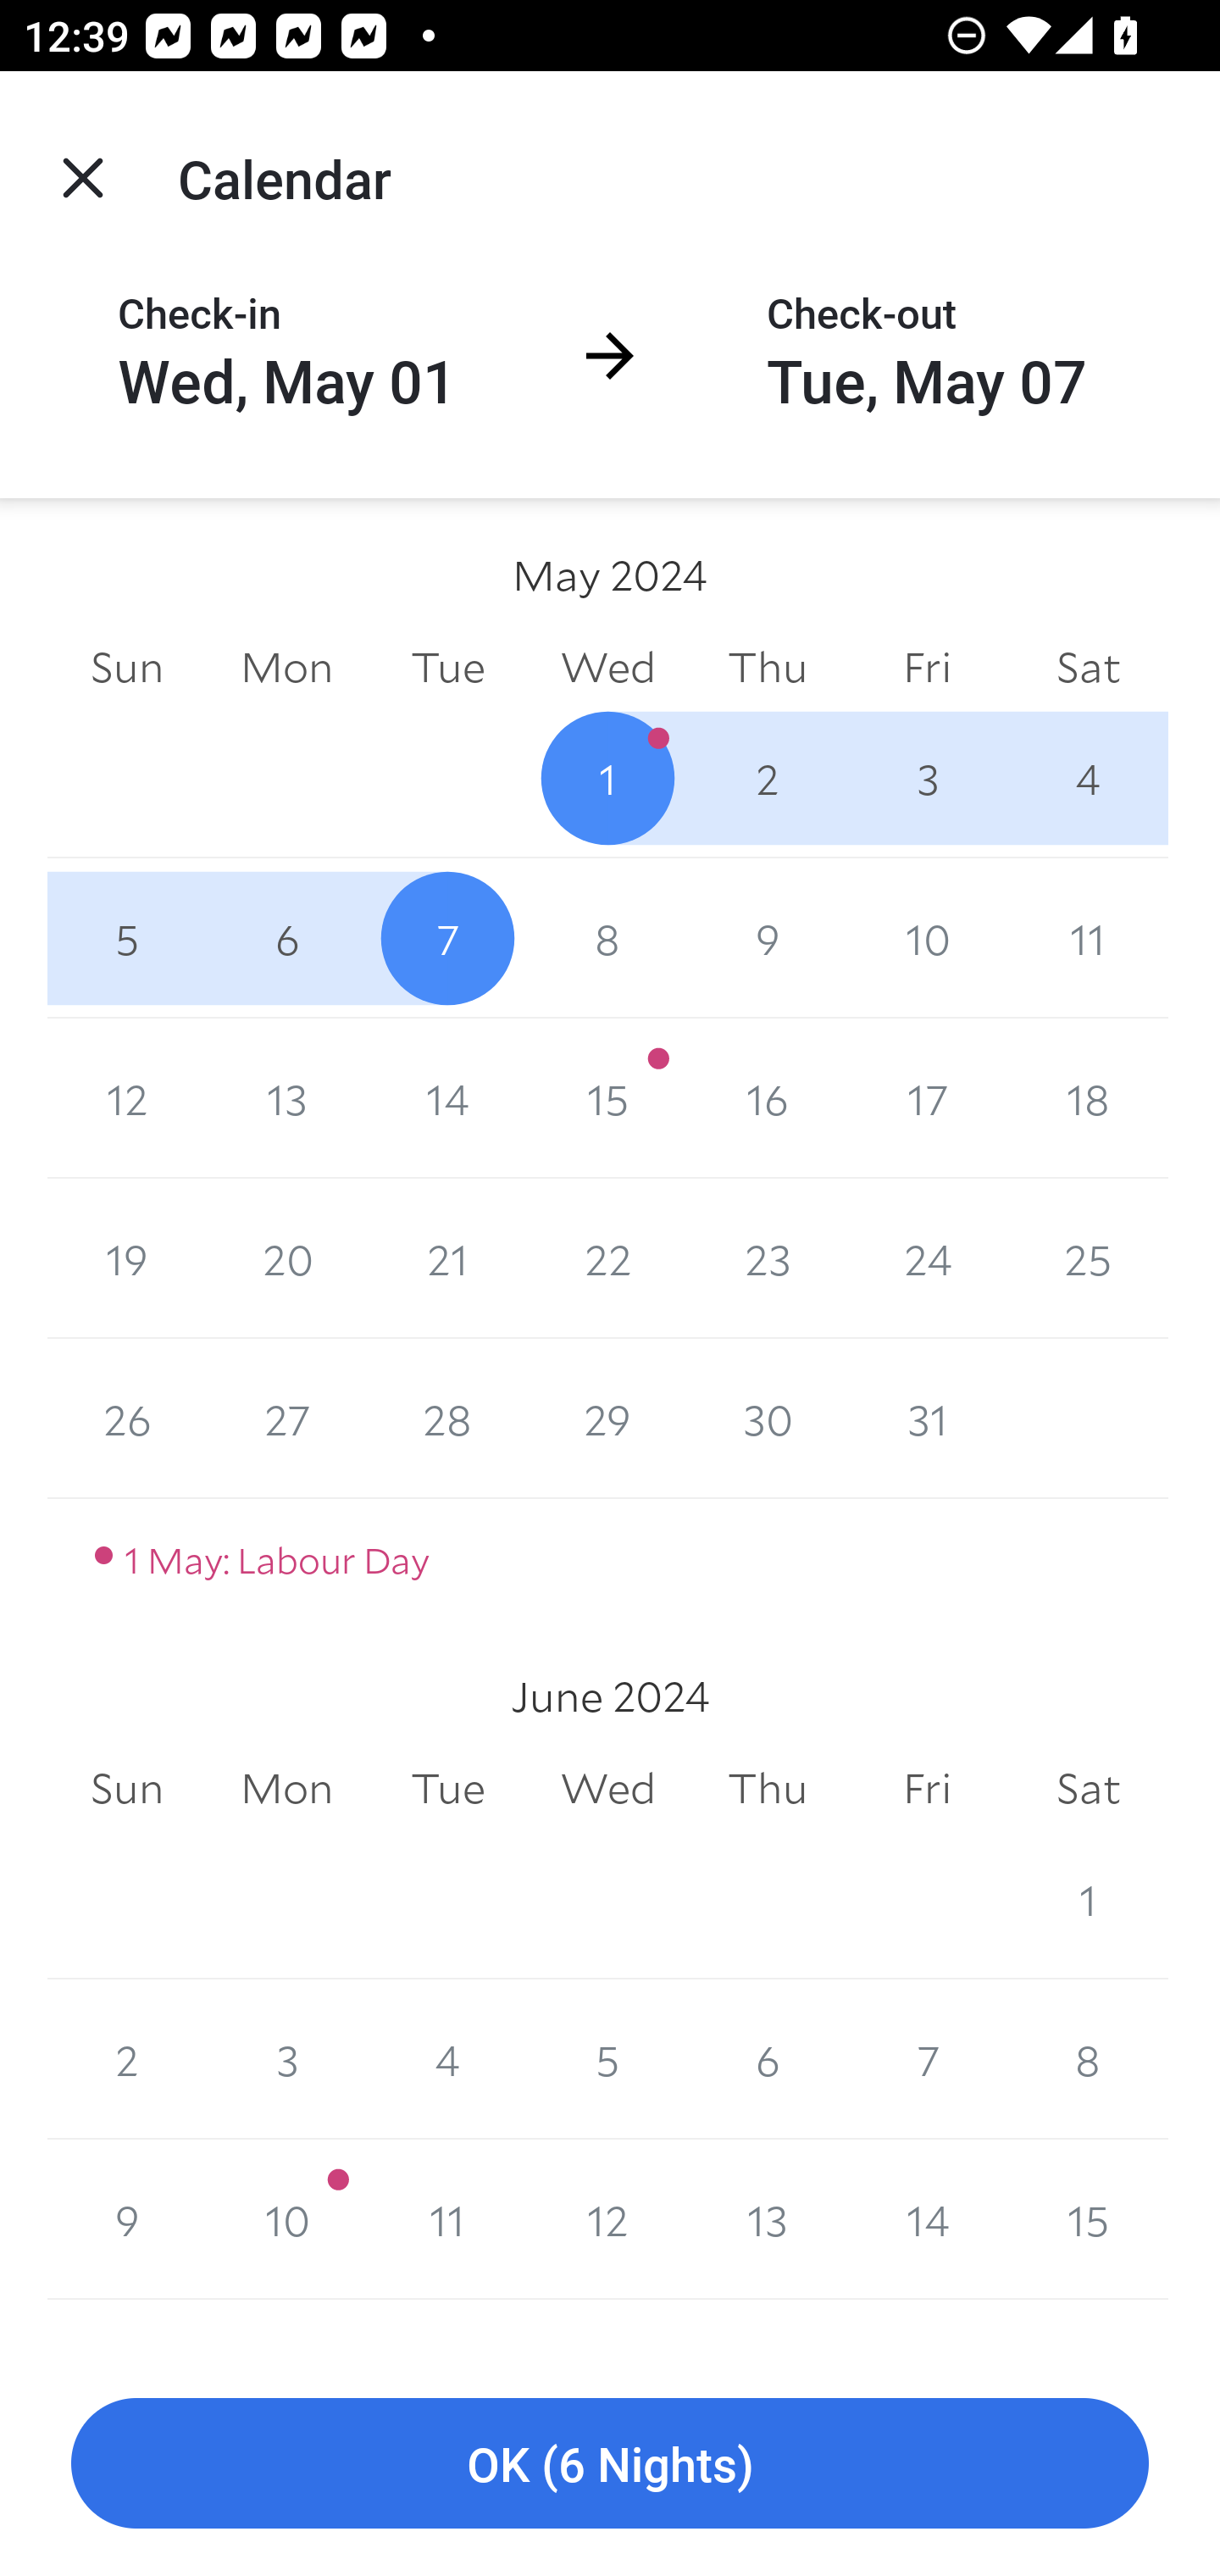 This screenshot has width=1220, height=2576. I want to click on 2 2 June 2024, so click(127, 2059).